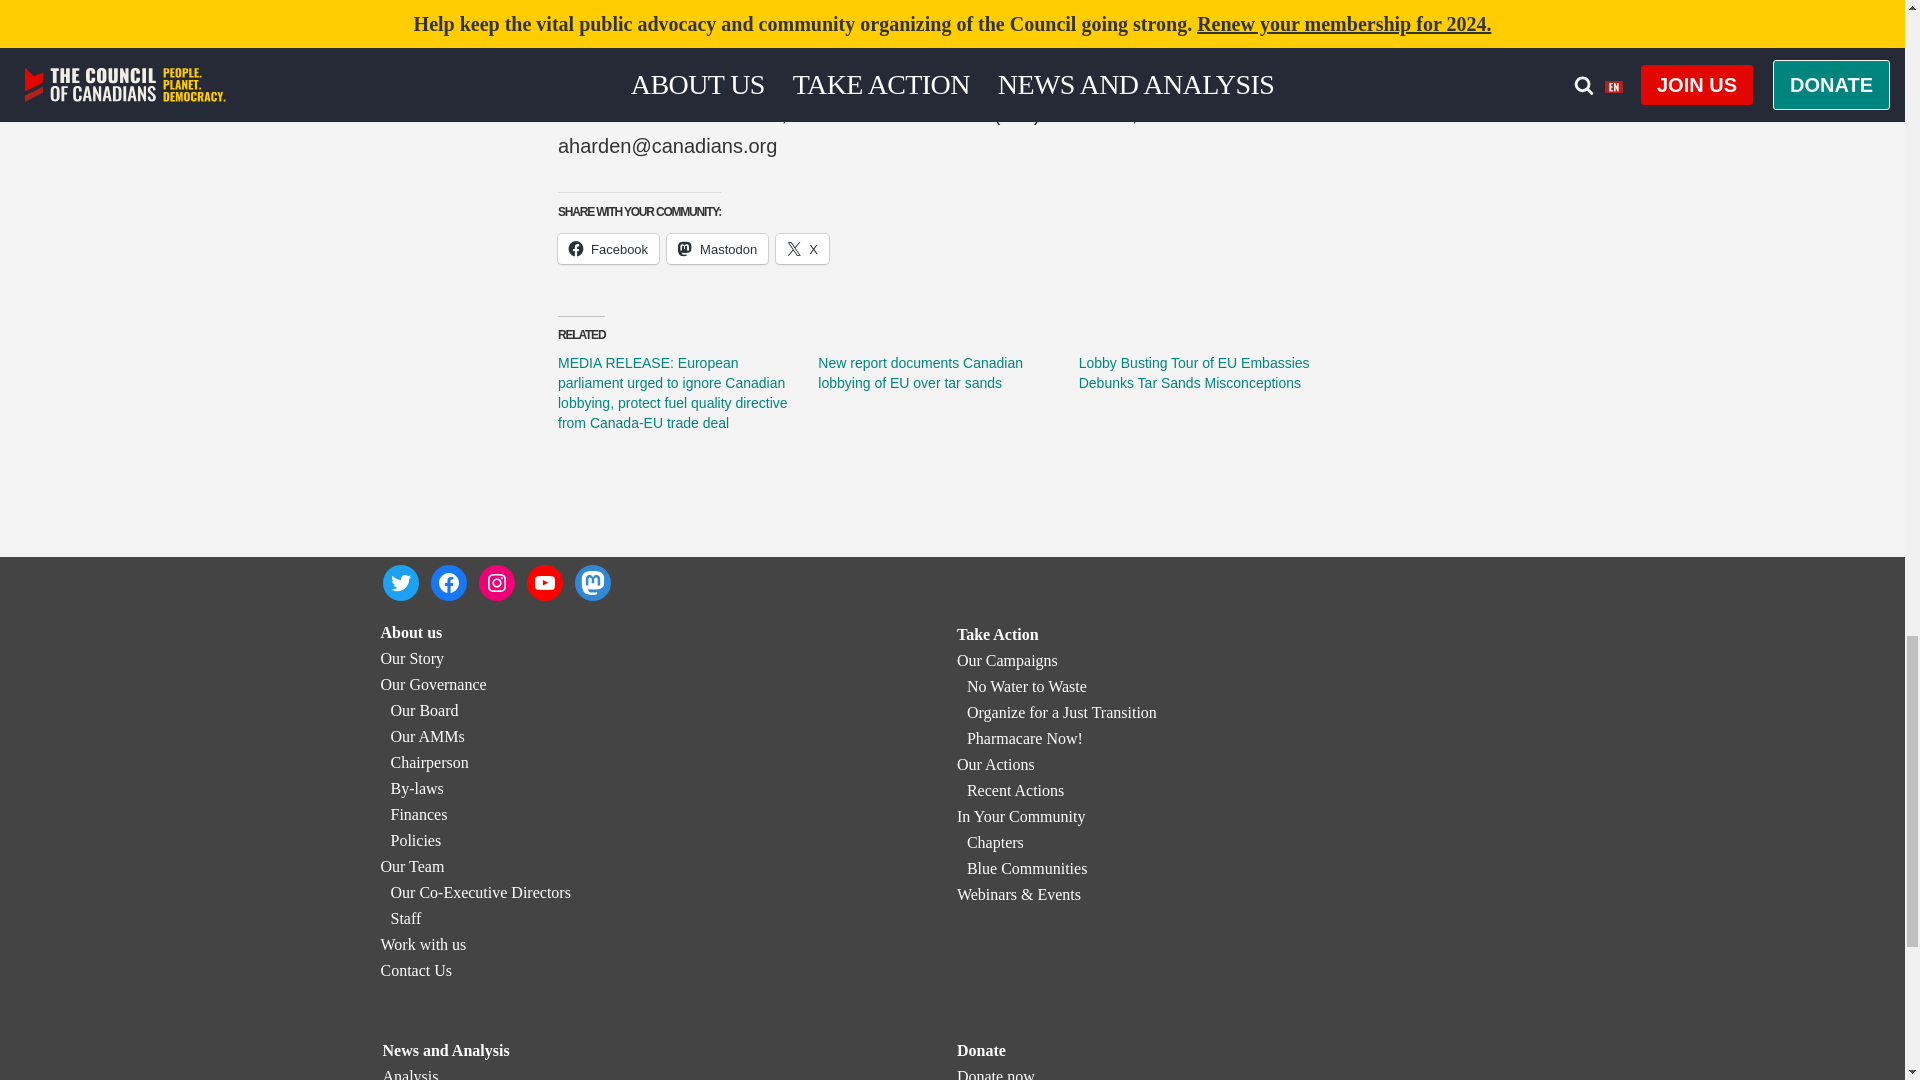 The width and height of the screenshot is (1920, 1080). What do you see at coordinates (802, 248) in the screenshot?
I see `Click to share on X` at bounding box center [802, 248].